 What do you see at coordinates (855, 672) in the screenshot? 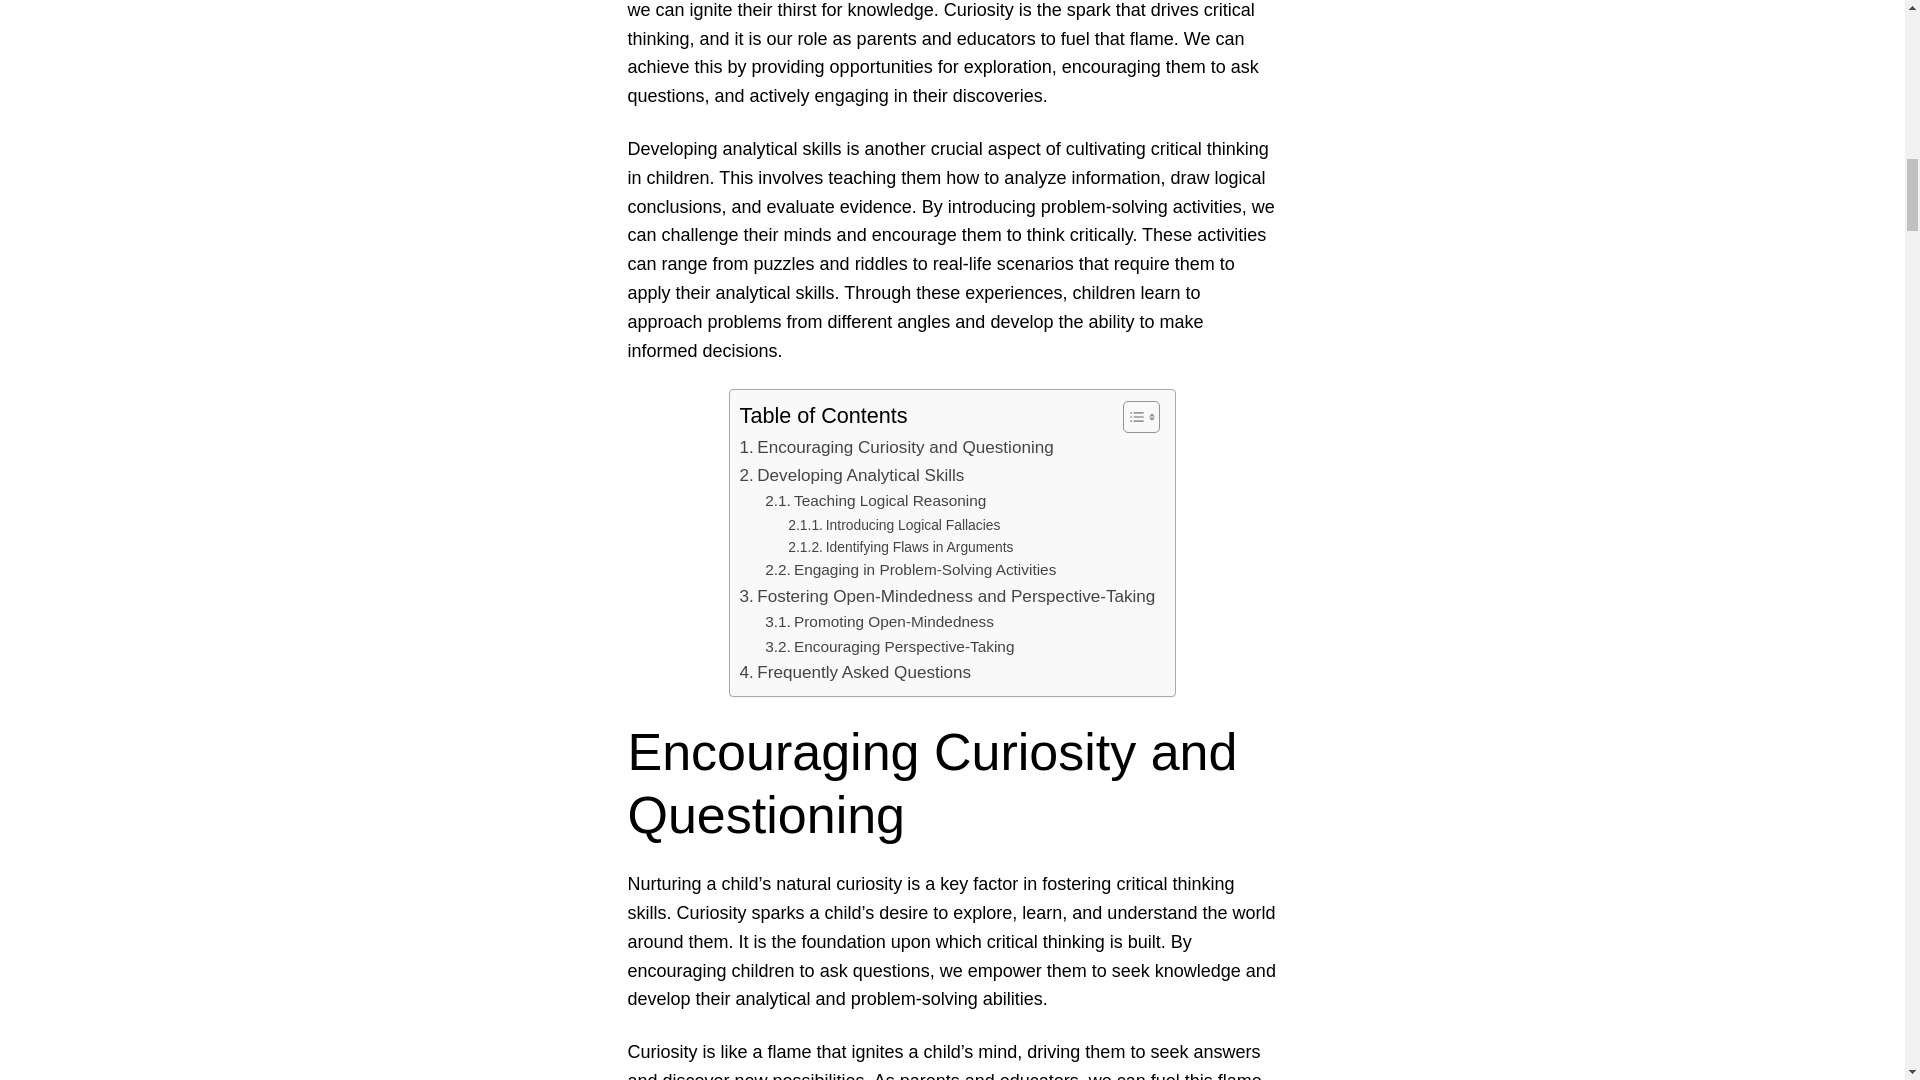
I see `Frequently Asked Questions` at bounding box center [855, 672].